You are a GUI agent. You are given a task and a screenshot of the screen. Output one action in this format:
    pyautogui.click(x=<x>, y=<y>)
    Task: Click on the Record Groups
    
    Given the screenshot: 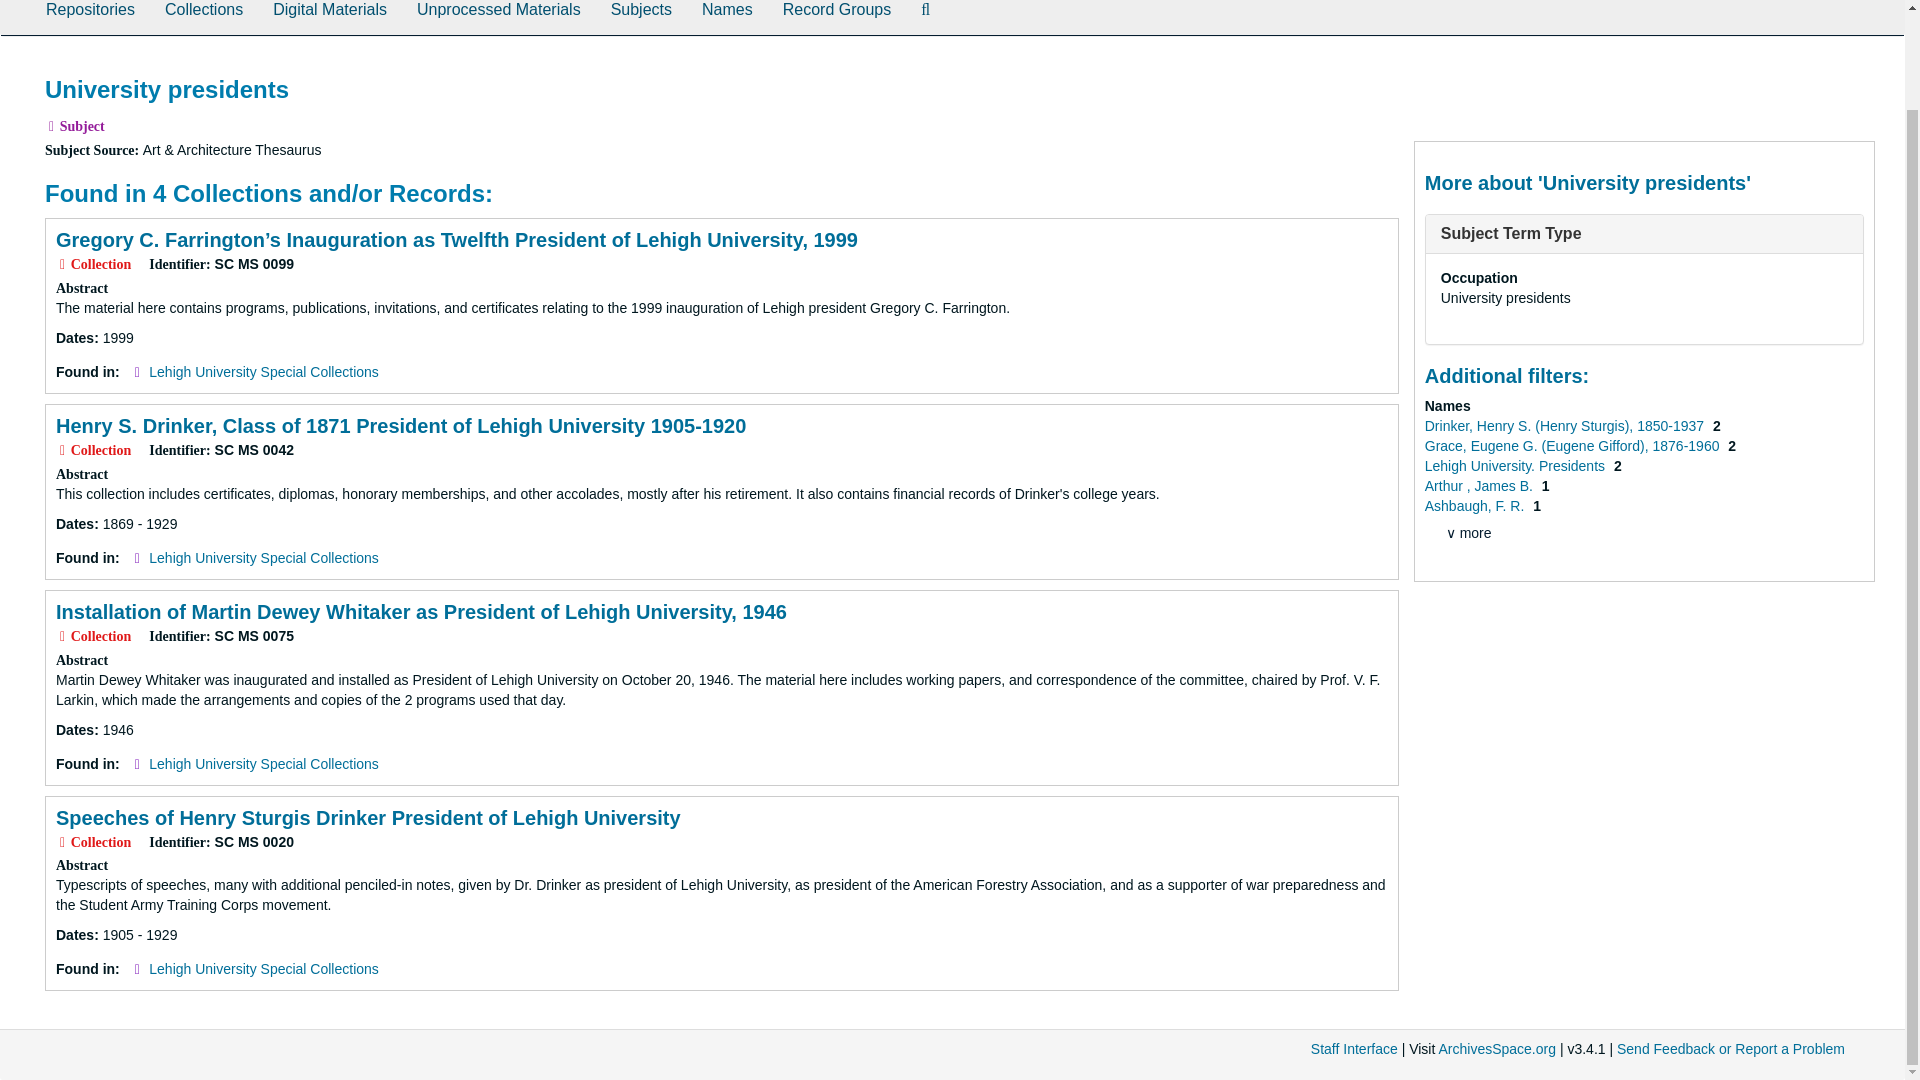 What is the action you would take?
    pyautogui.click(x=837, y=17)
    